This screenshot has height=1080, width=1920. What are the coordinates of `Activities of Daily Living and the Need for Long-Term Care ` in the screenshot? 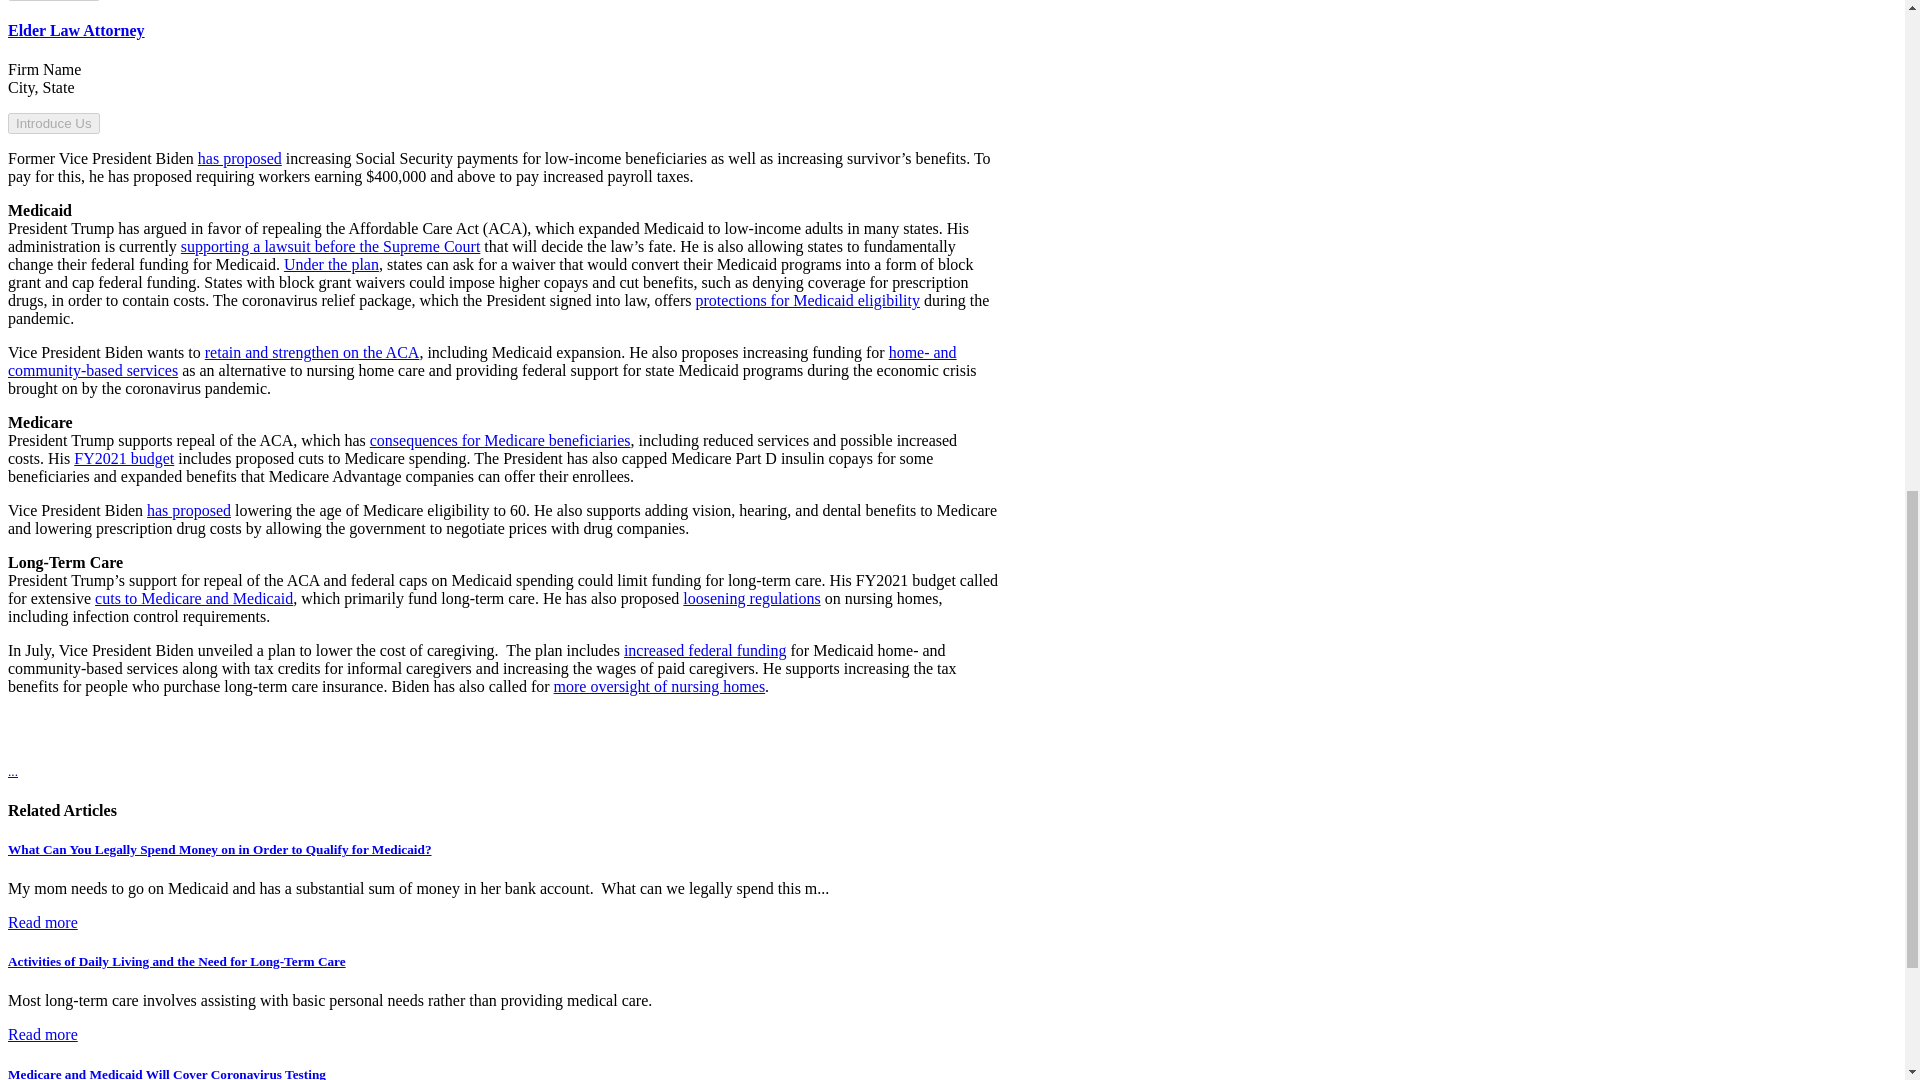 It's located at (176, 960).